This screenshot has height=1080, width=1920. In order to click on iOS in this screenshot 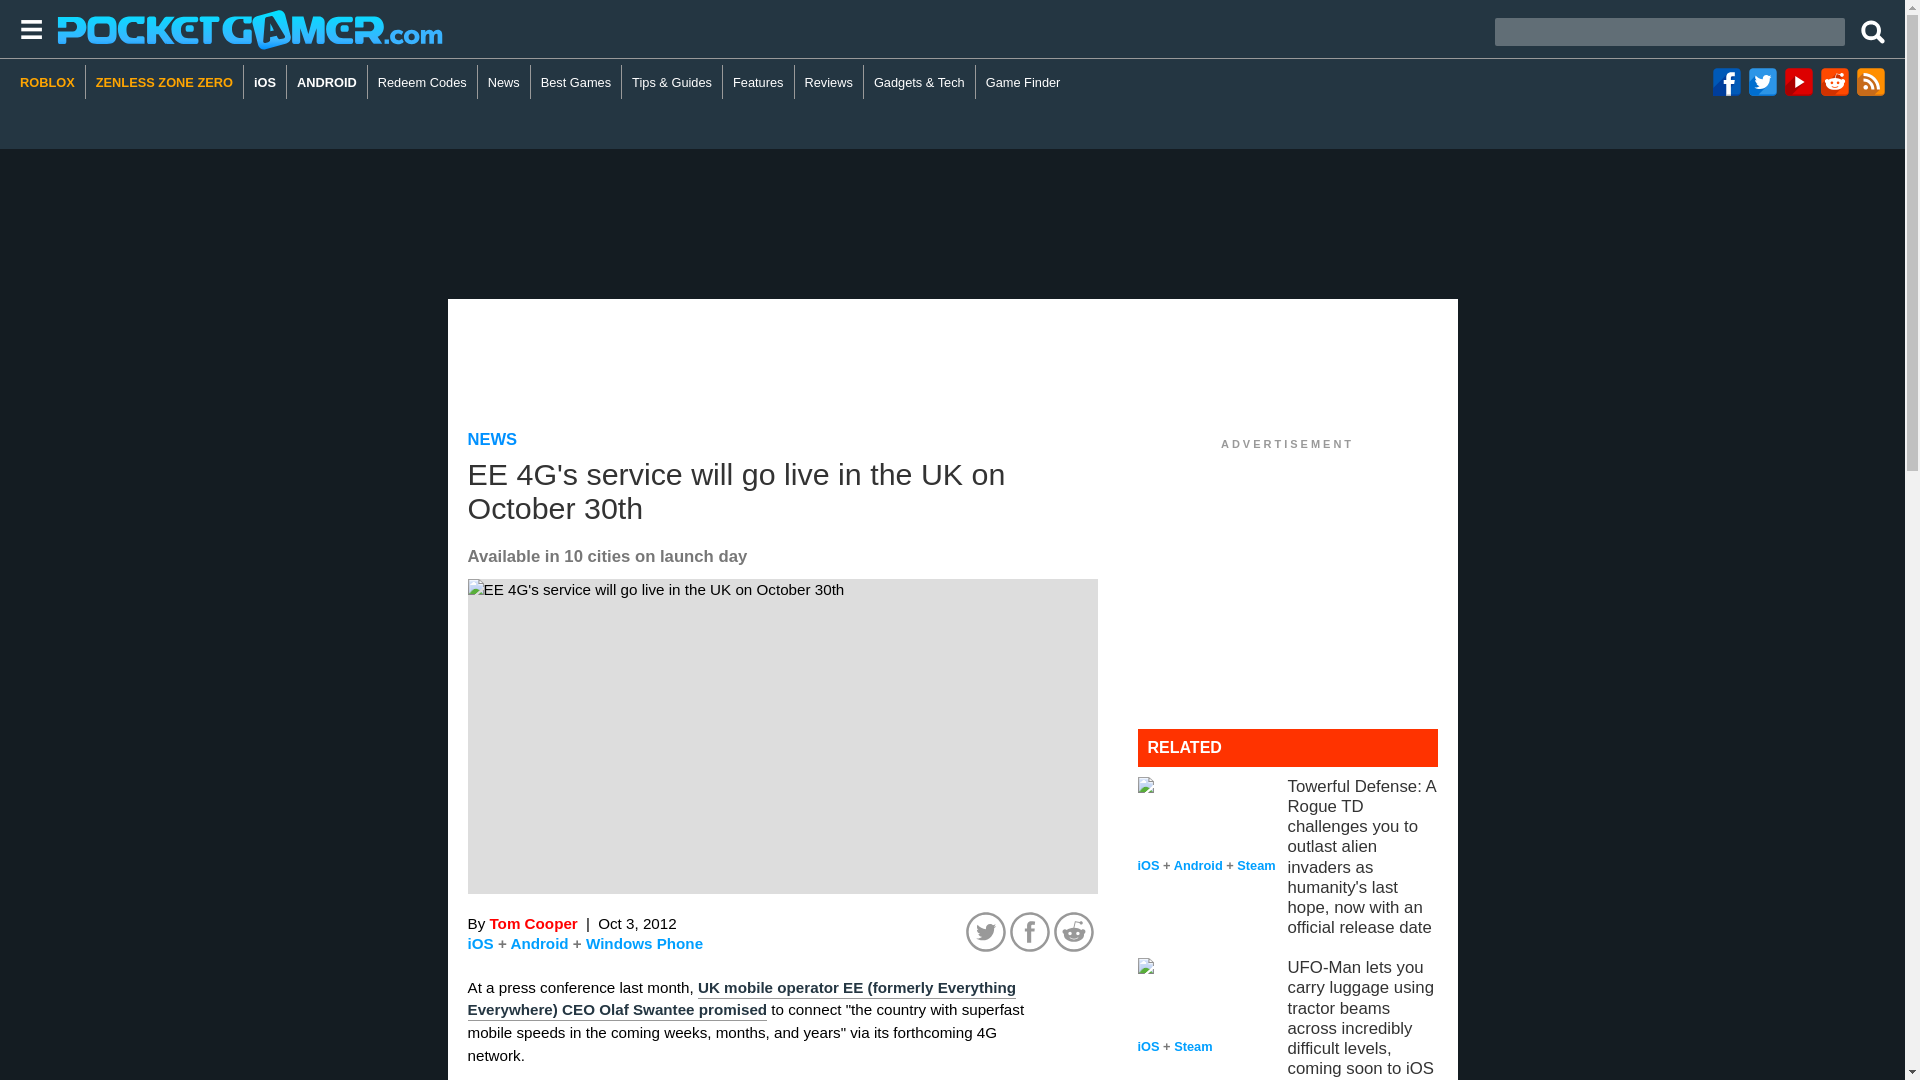, I will do `click(264, 82)`.